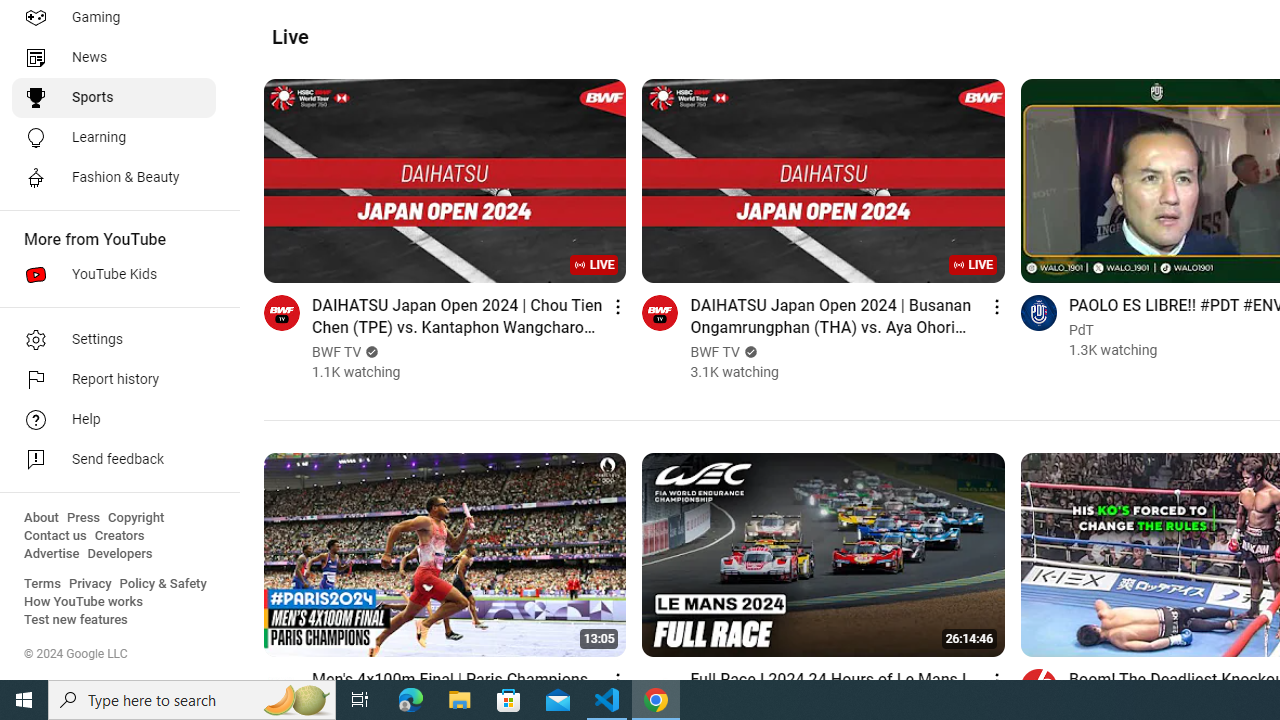 This screenshot has width=1280, height=720. Describe the element at coordinates (114, 340) in the screenshot. I see `Settings` at that location.